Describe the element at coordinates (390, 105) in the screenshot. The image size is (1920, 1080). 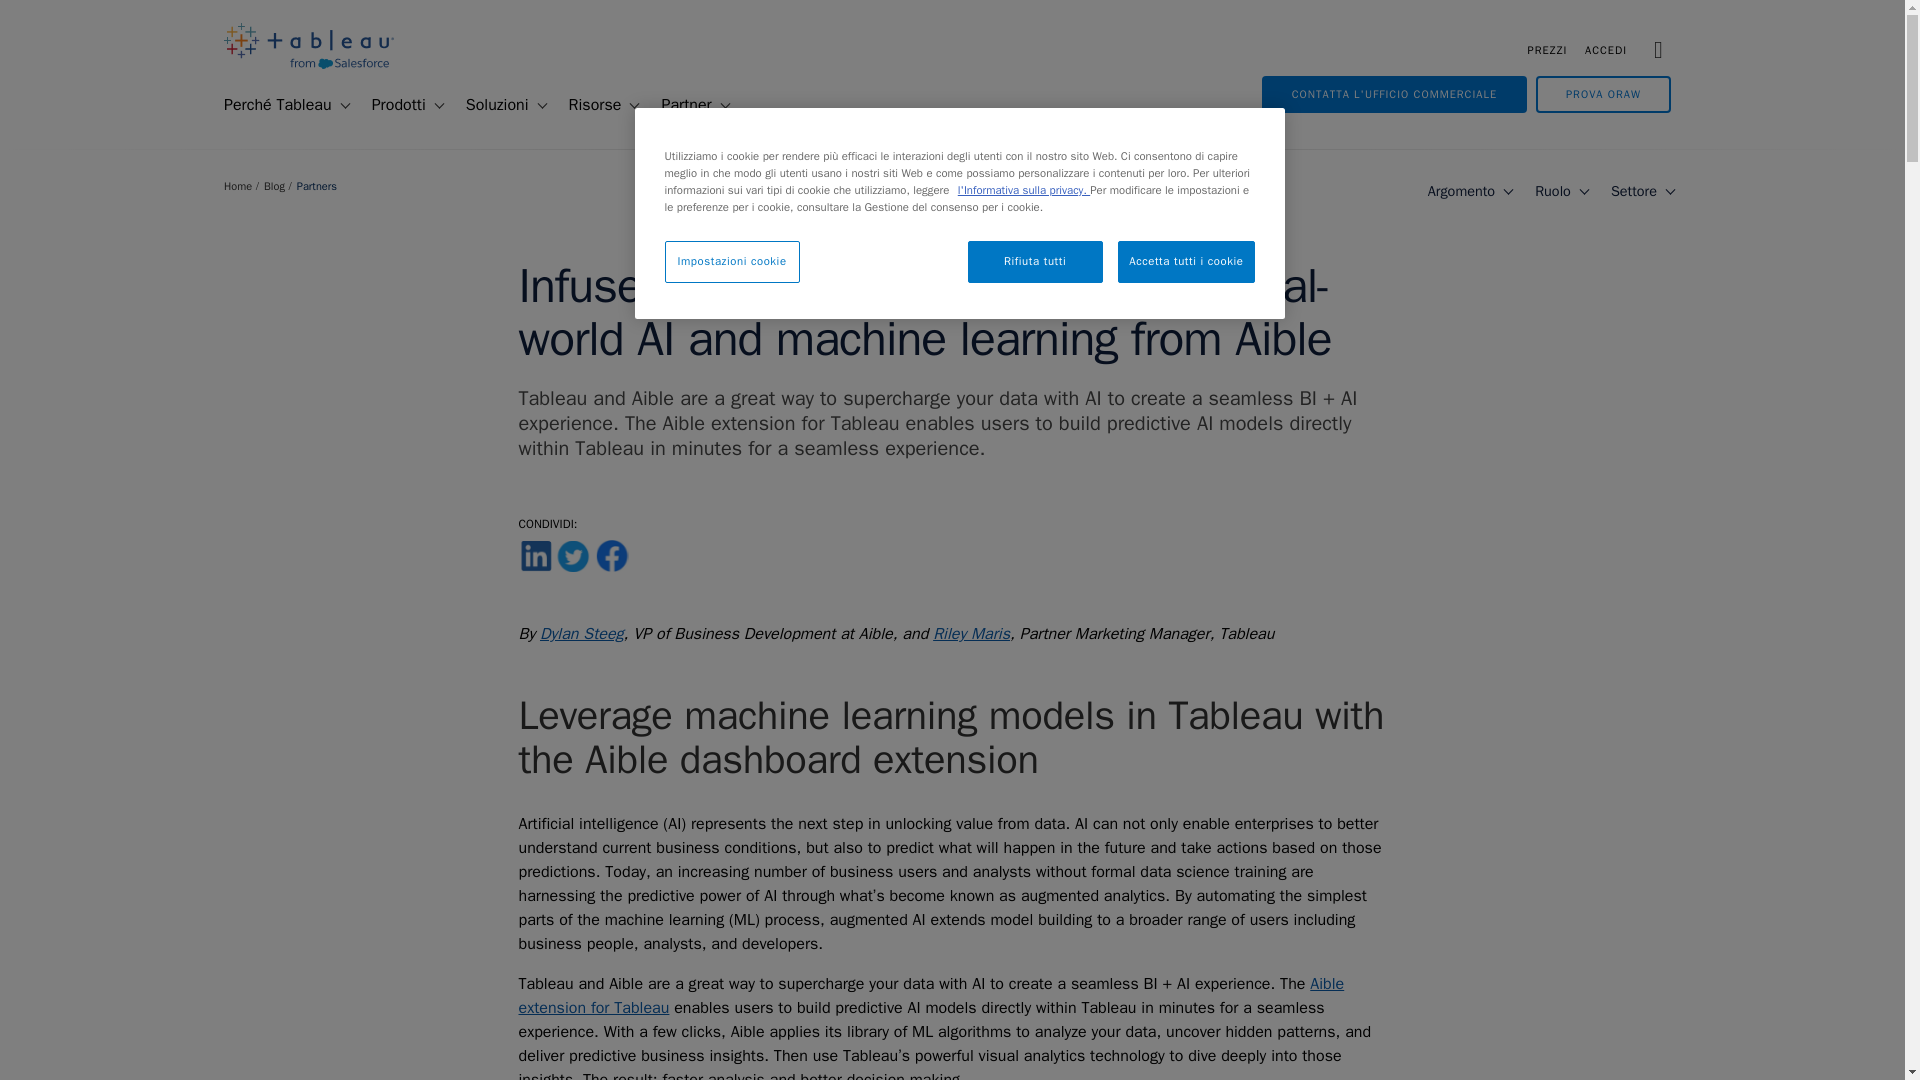
I see `Prodotti` at that location.